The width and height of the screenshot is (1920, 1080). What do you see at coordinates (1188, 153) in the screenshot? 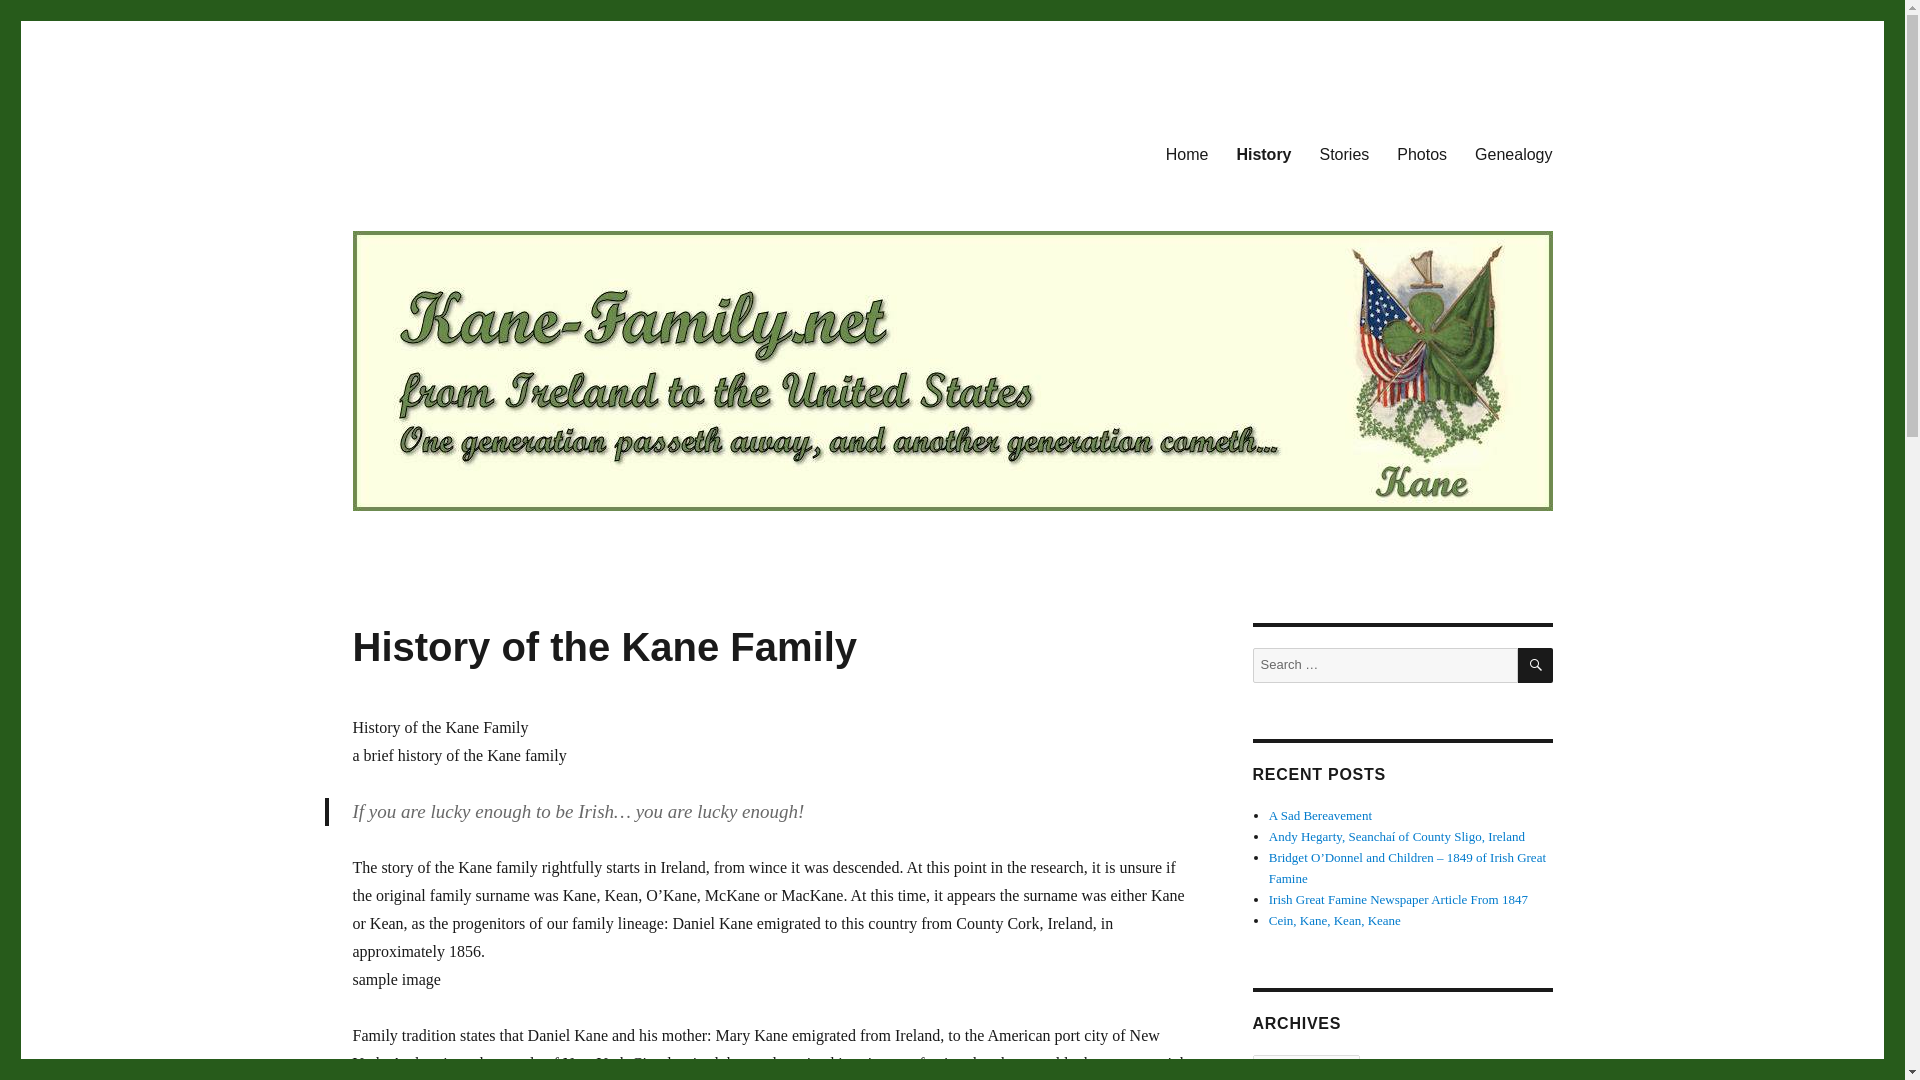
I see `Home` at bounding box center [1188, 153].